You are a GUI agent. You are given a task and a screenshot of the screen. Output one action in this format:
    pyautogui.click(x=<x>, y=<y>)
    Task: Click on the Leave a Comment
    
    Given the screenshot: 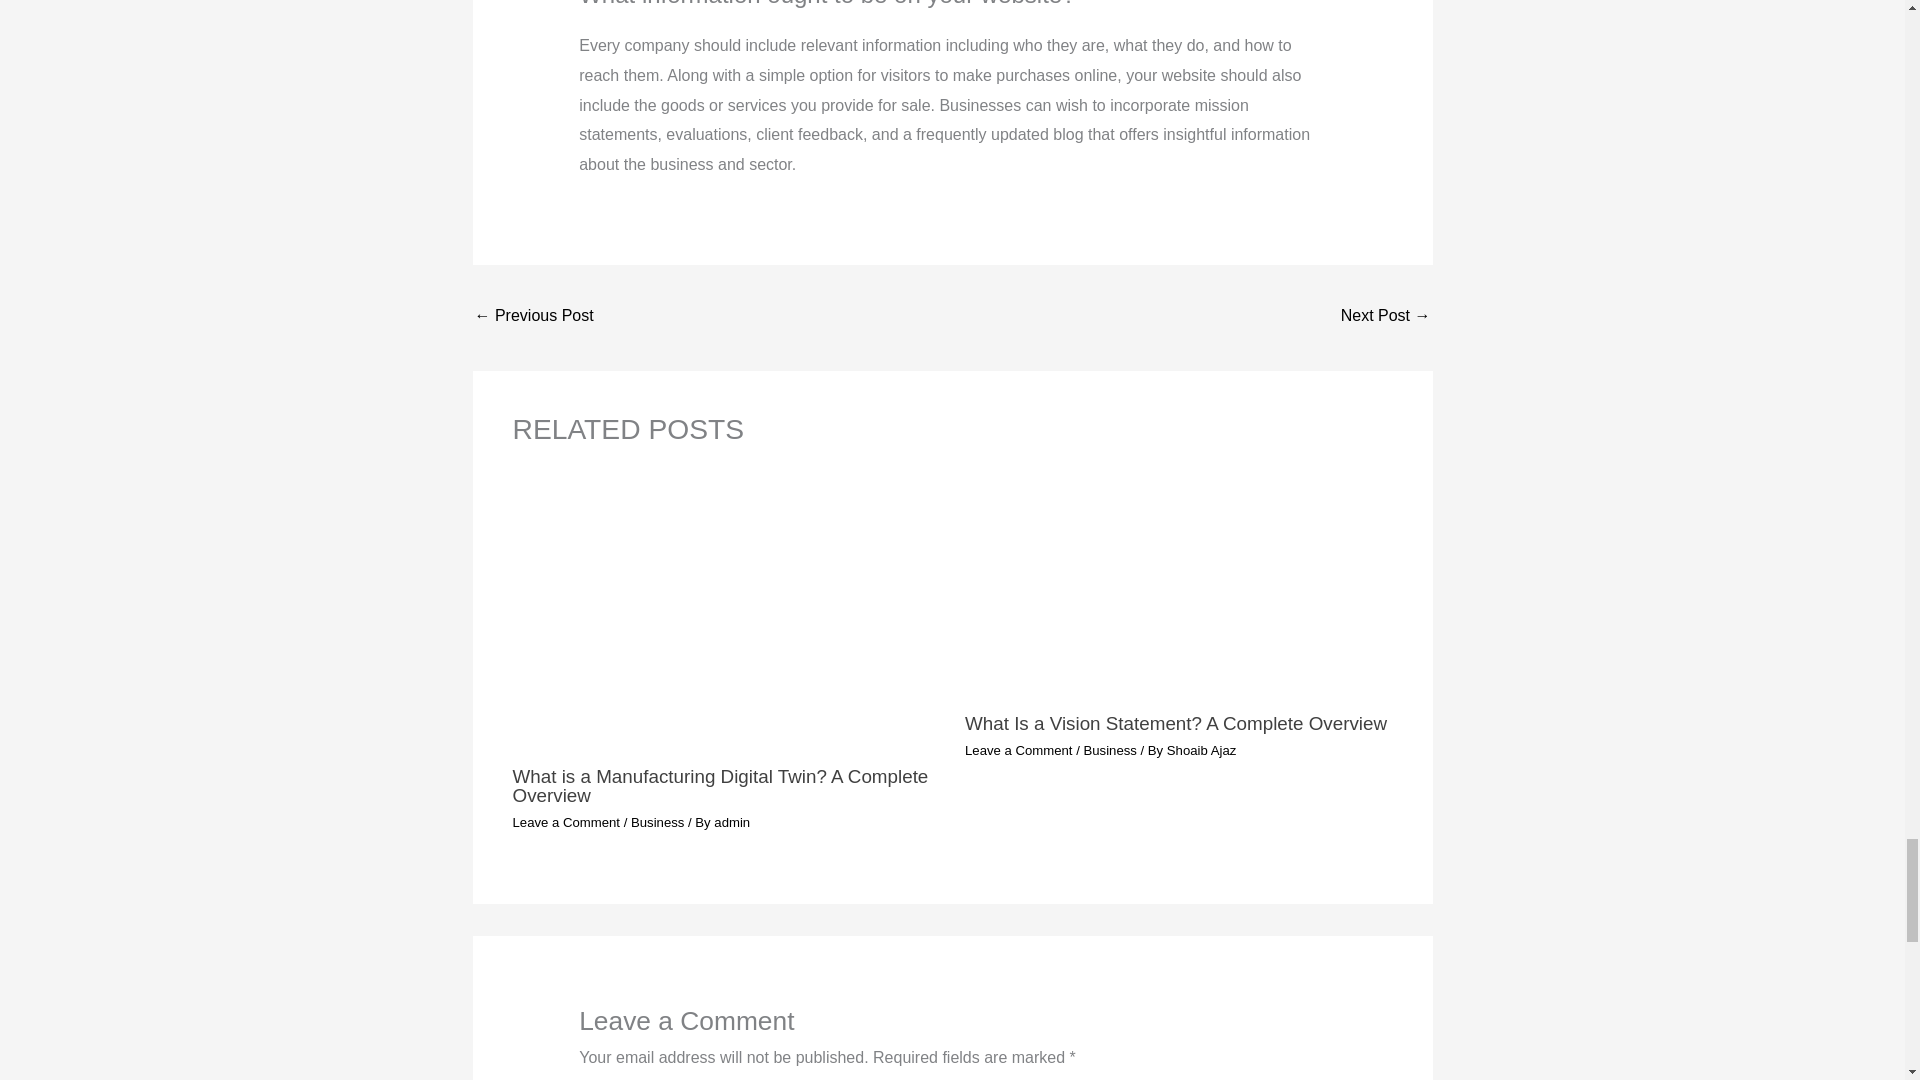 What is the action you would take?
    pyautogui.click(x=566, y=822)
    